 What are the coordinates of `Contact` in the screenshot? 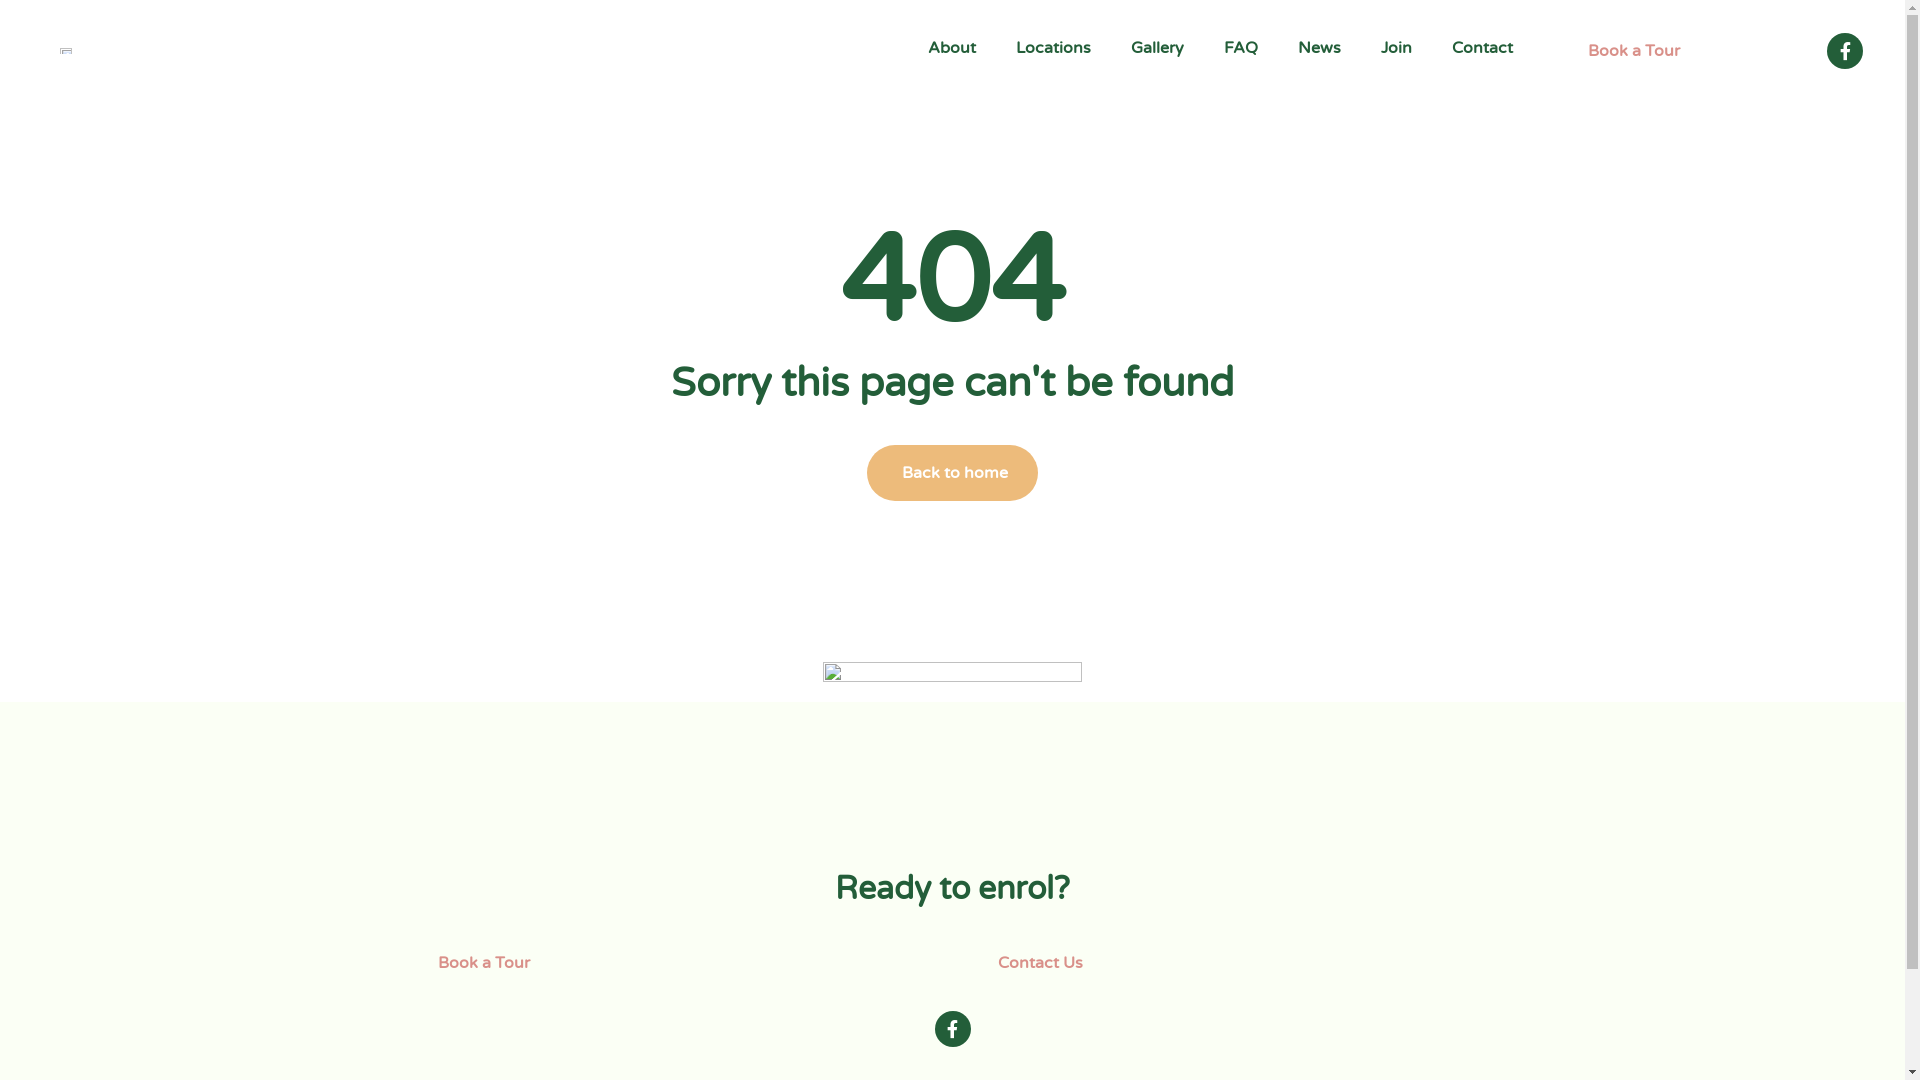 It's located at (1482, 48).